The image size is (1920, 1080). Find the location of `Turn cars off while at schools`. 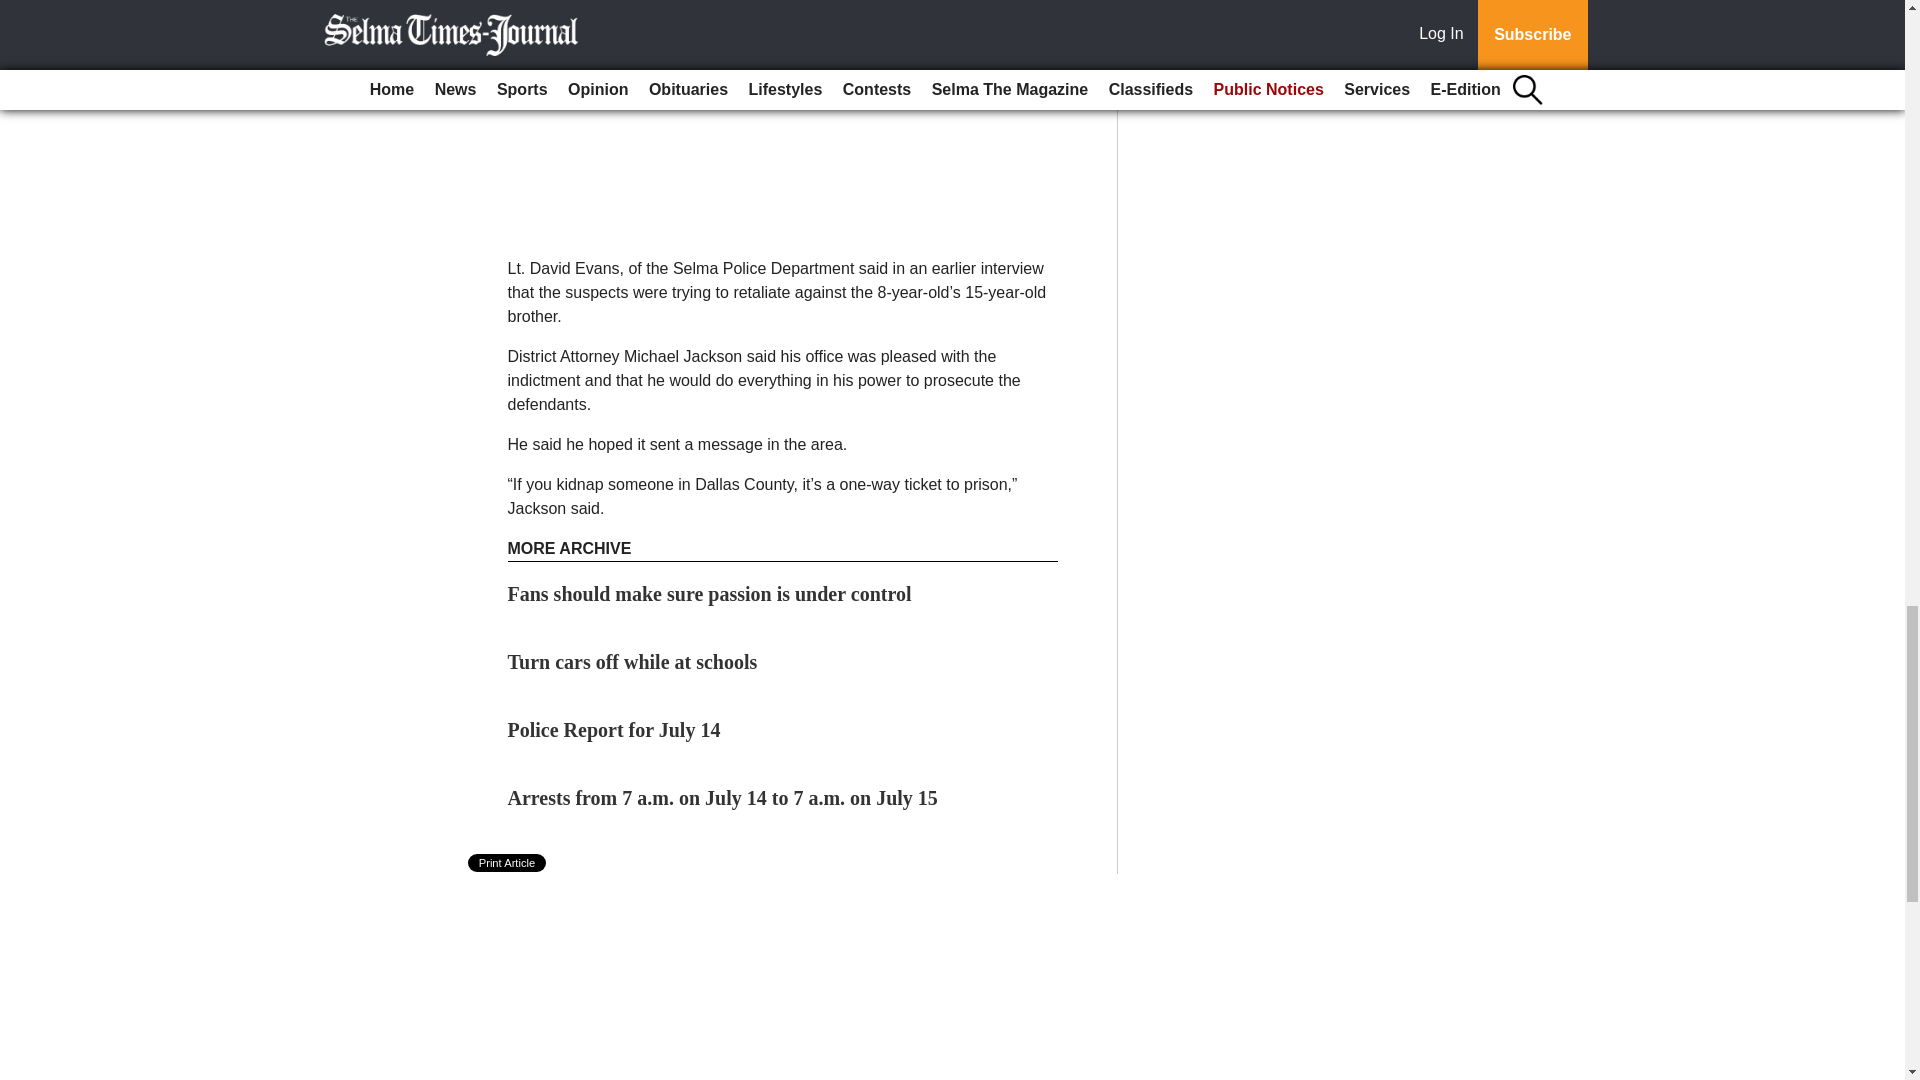

Turn cars off while at schools is located at coordinates (633, 662).